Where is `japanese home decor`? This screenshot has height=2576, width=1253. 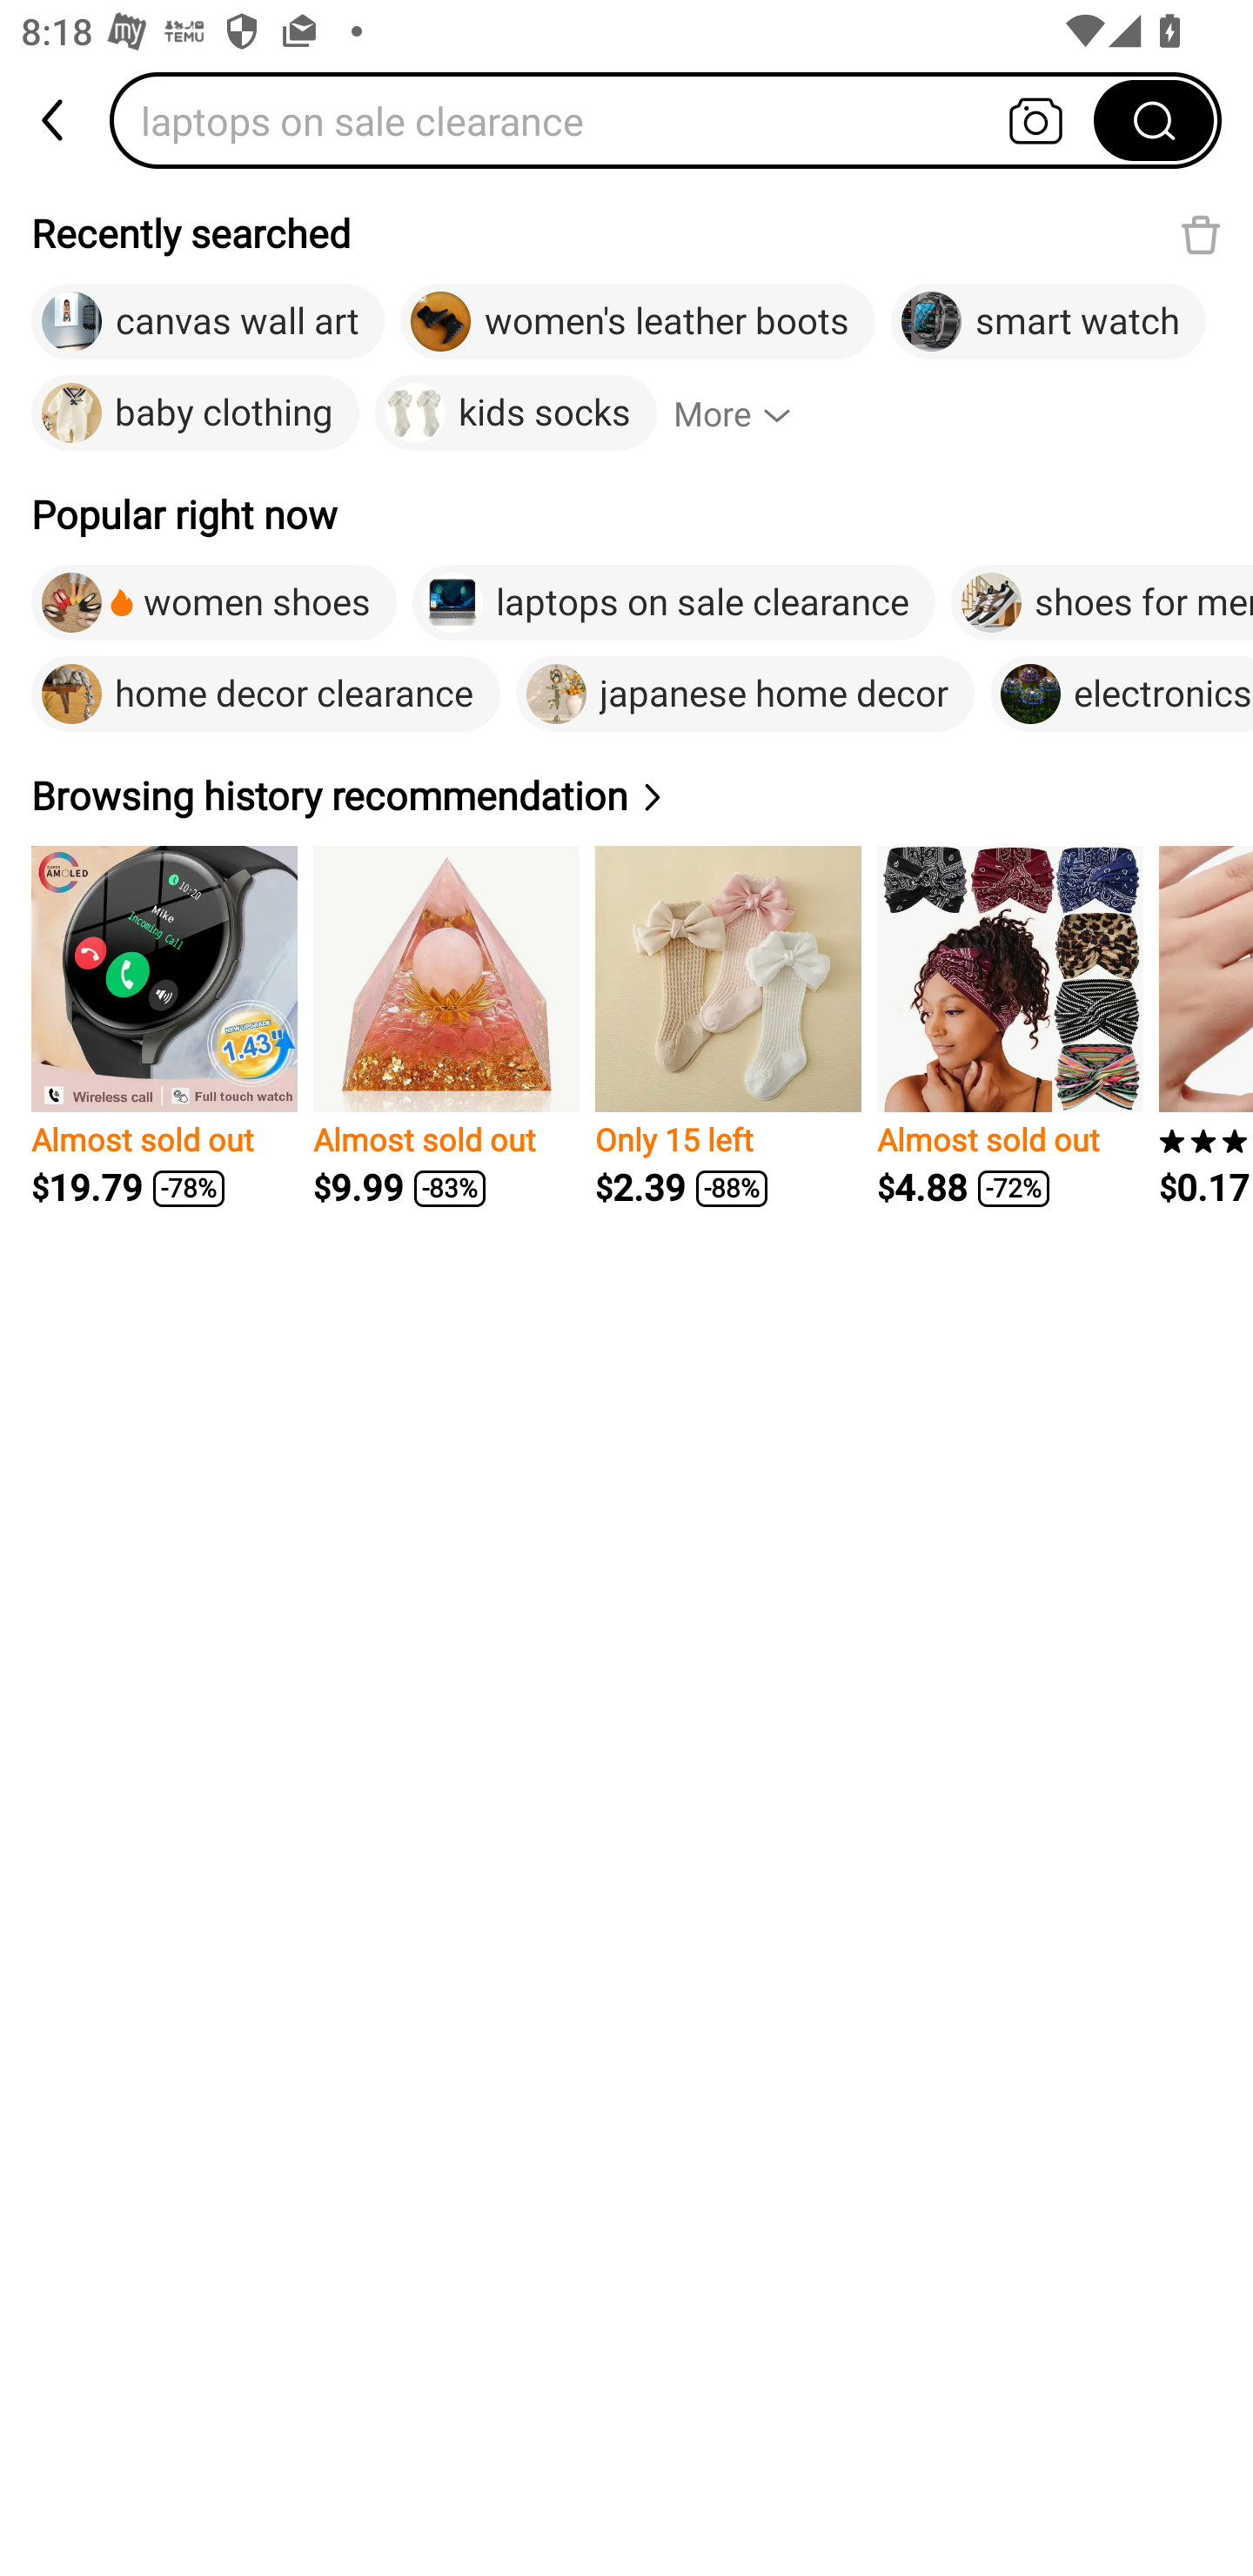
japanese home decor is located at coordinates (745, 694).